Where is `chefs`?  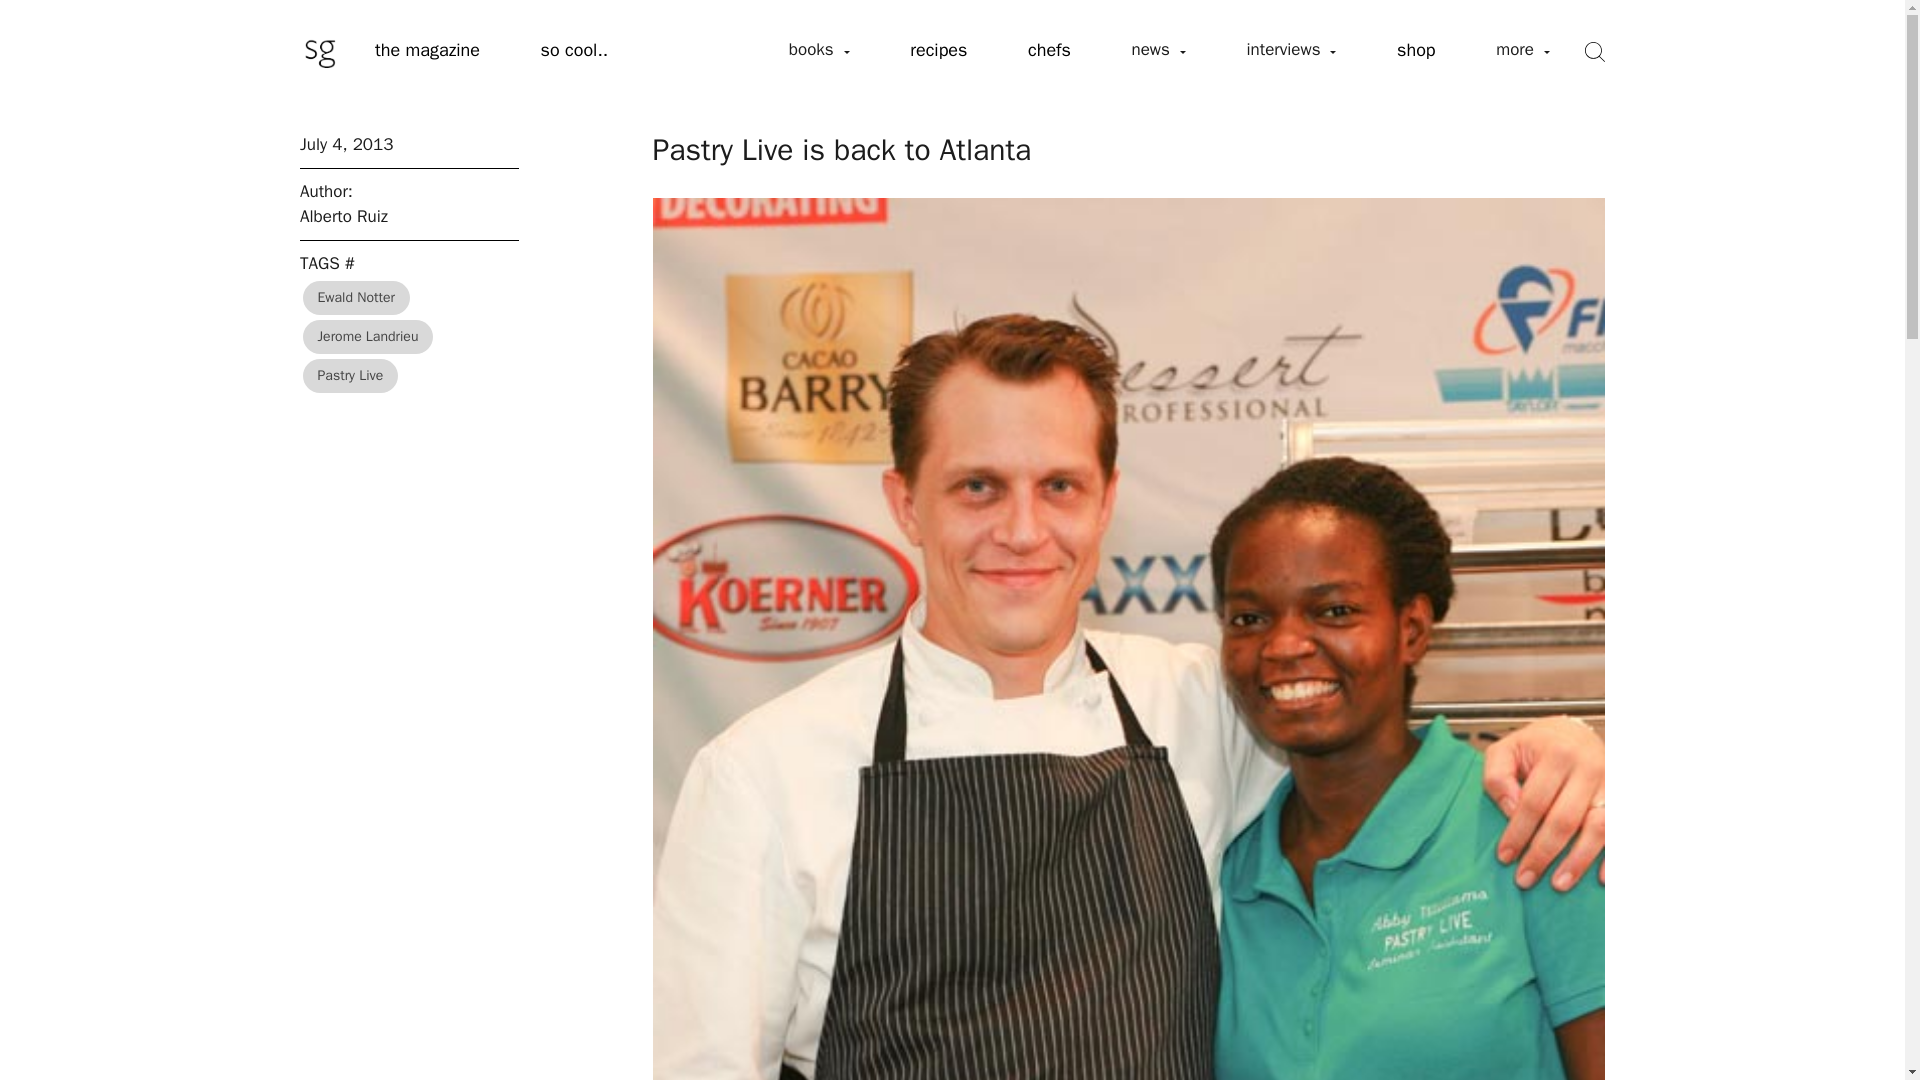 chefs is located at coordinates (1049, 51).